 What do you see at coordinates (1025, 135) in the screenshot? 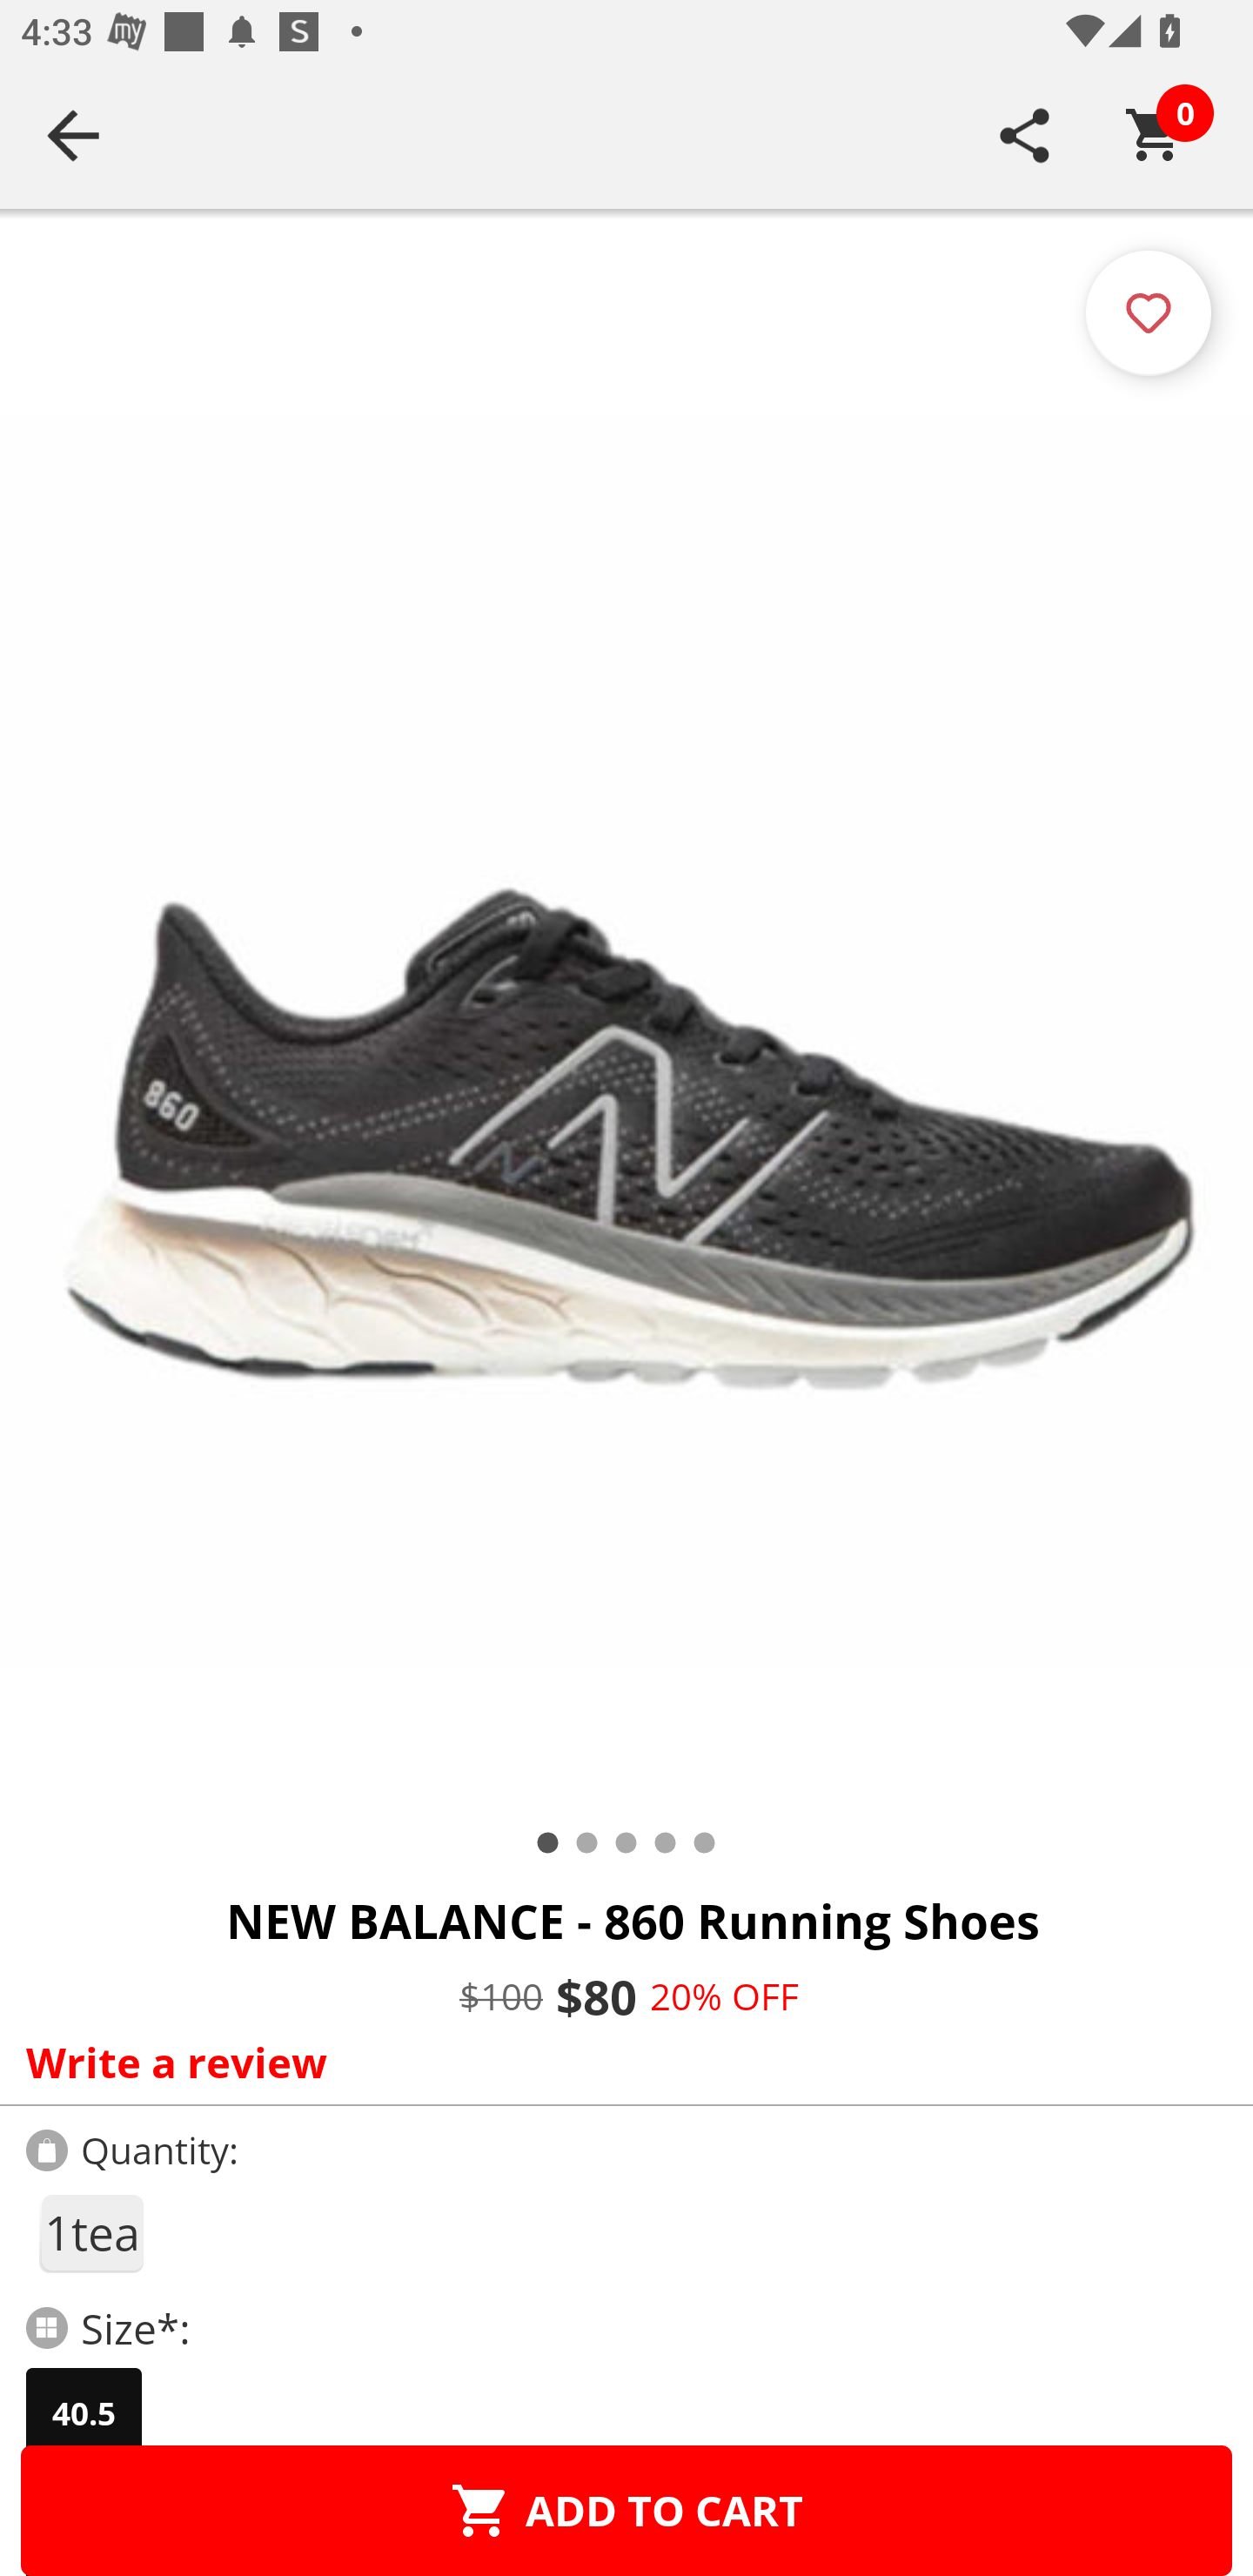
I see `SHARE` at bounding box center [1025, 135].